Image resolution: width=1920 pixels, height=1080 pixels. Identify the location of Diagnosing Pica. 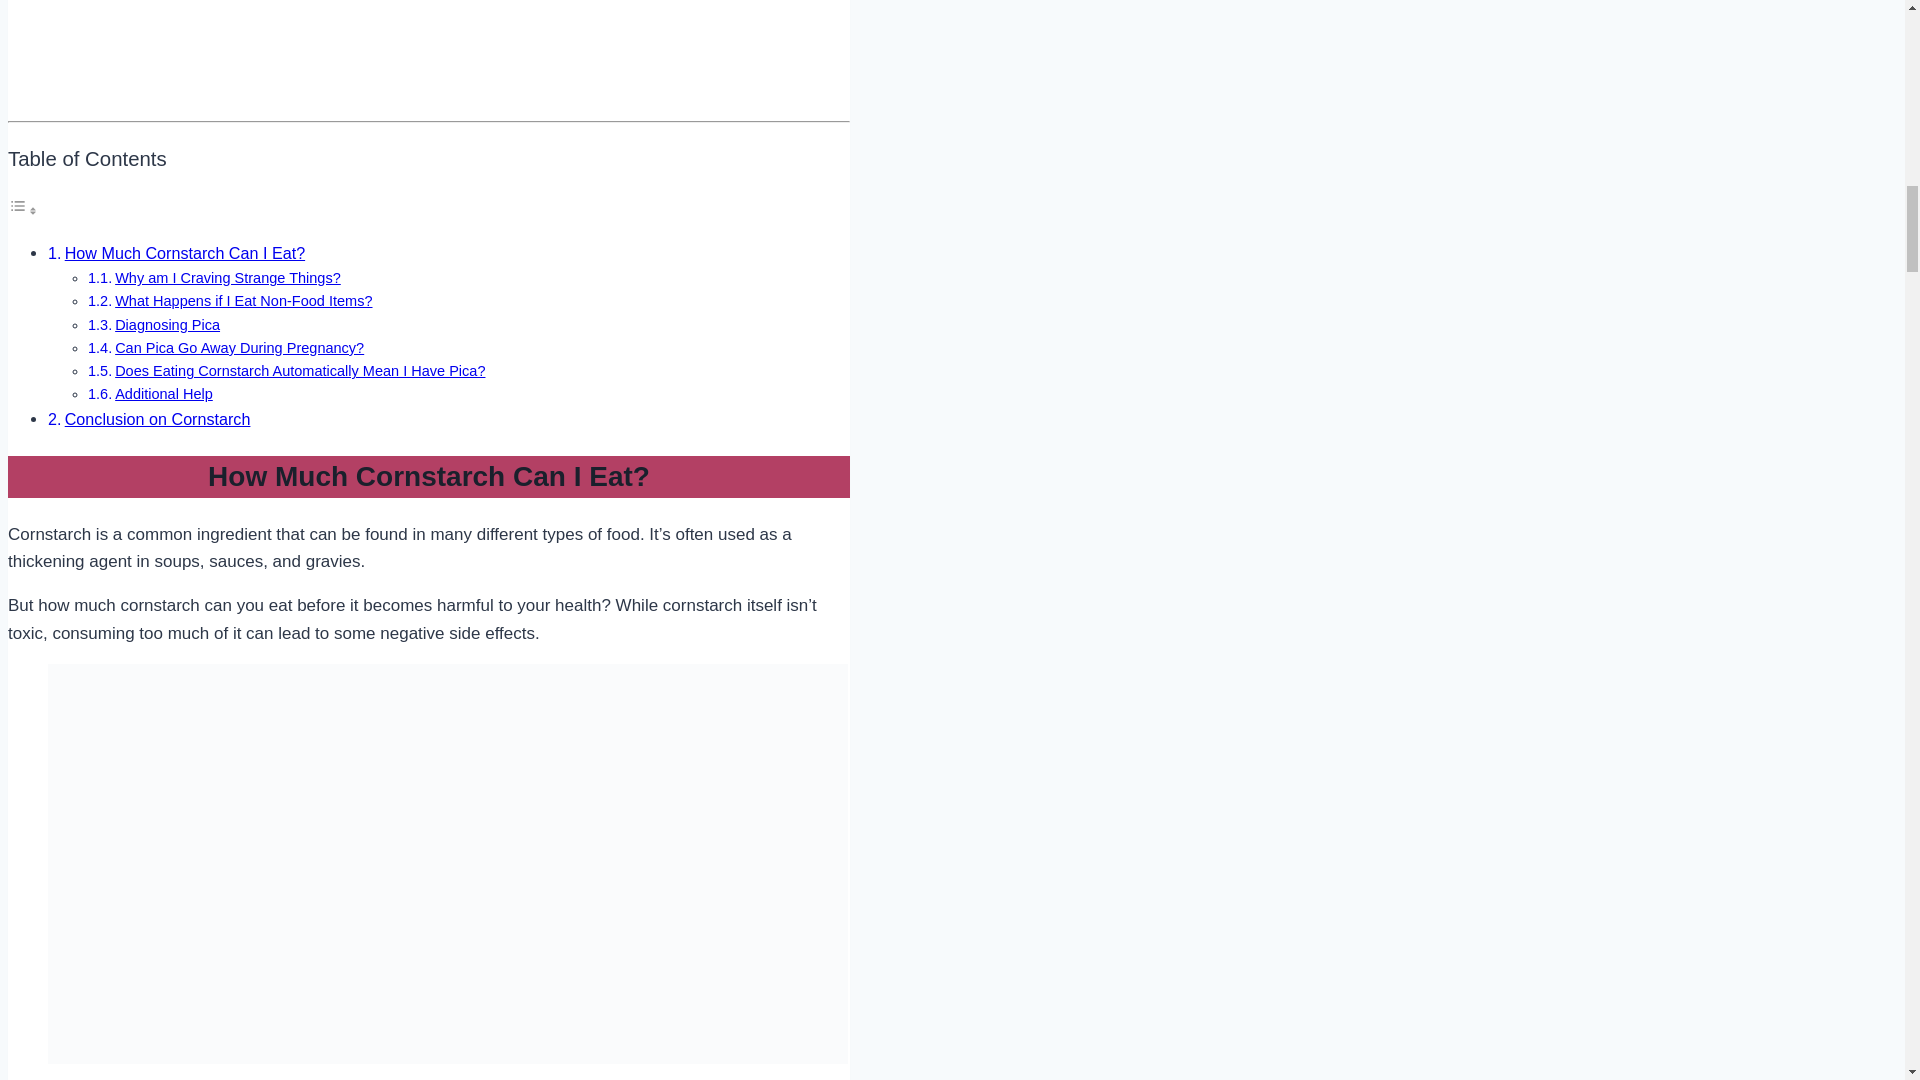
(168, 324).